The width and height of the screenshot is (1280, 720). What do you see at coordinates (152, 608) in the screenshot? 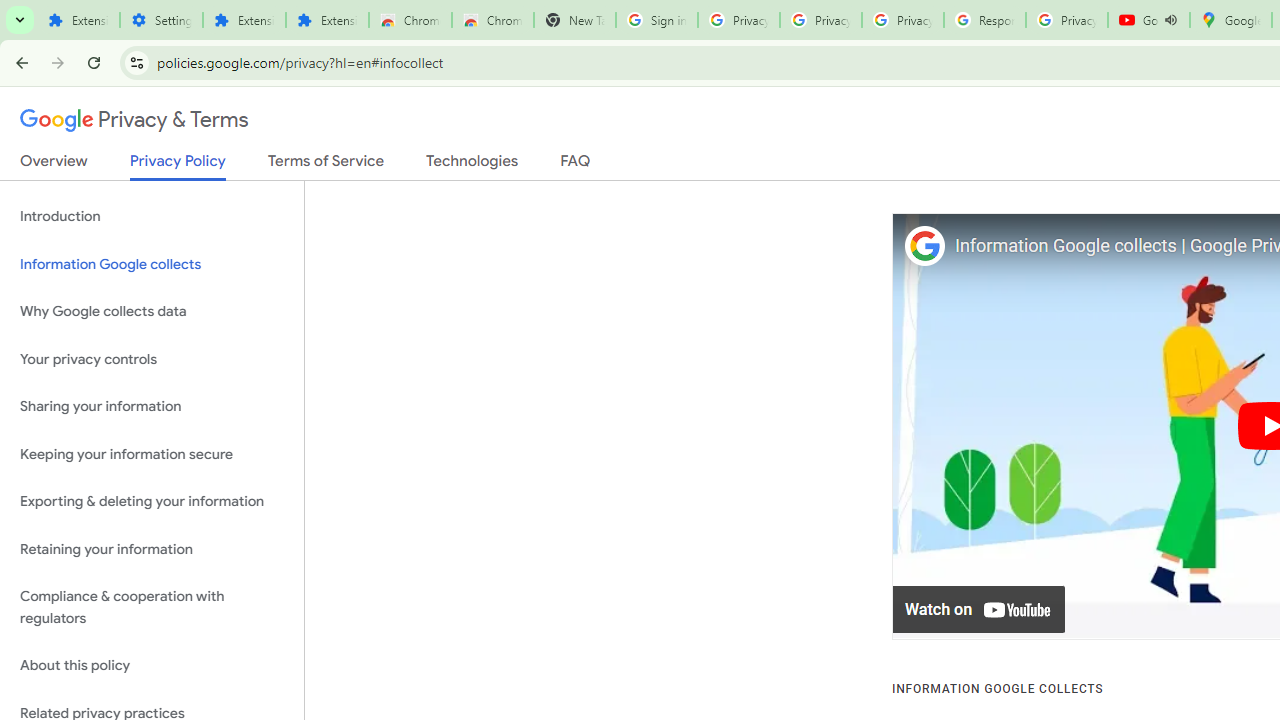
I see `Compliance & cooperation with regulators` at bounding box center [152, 608].